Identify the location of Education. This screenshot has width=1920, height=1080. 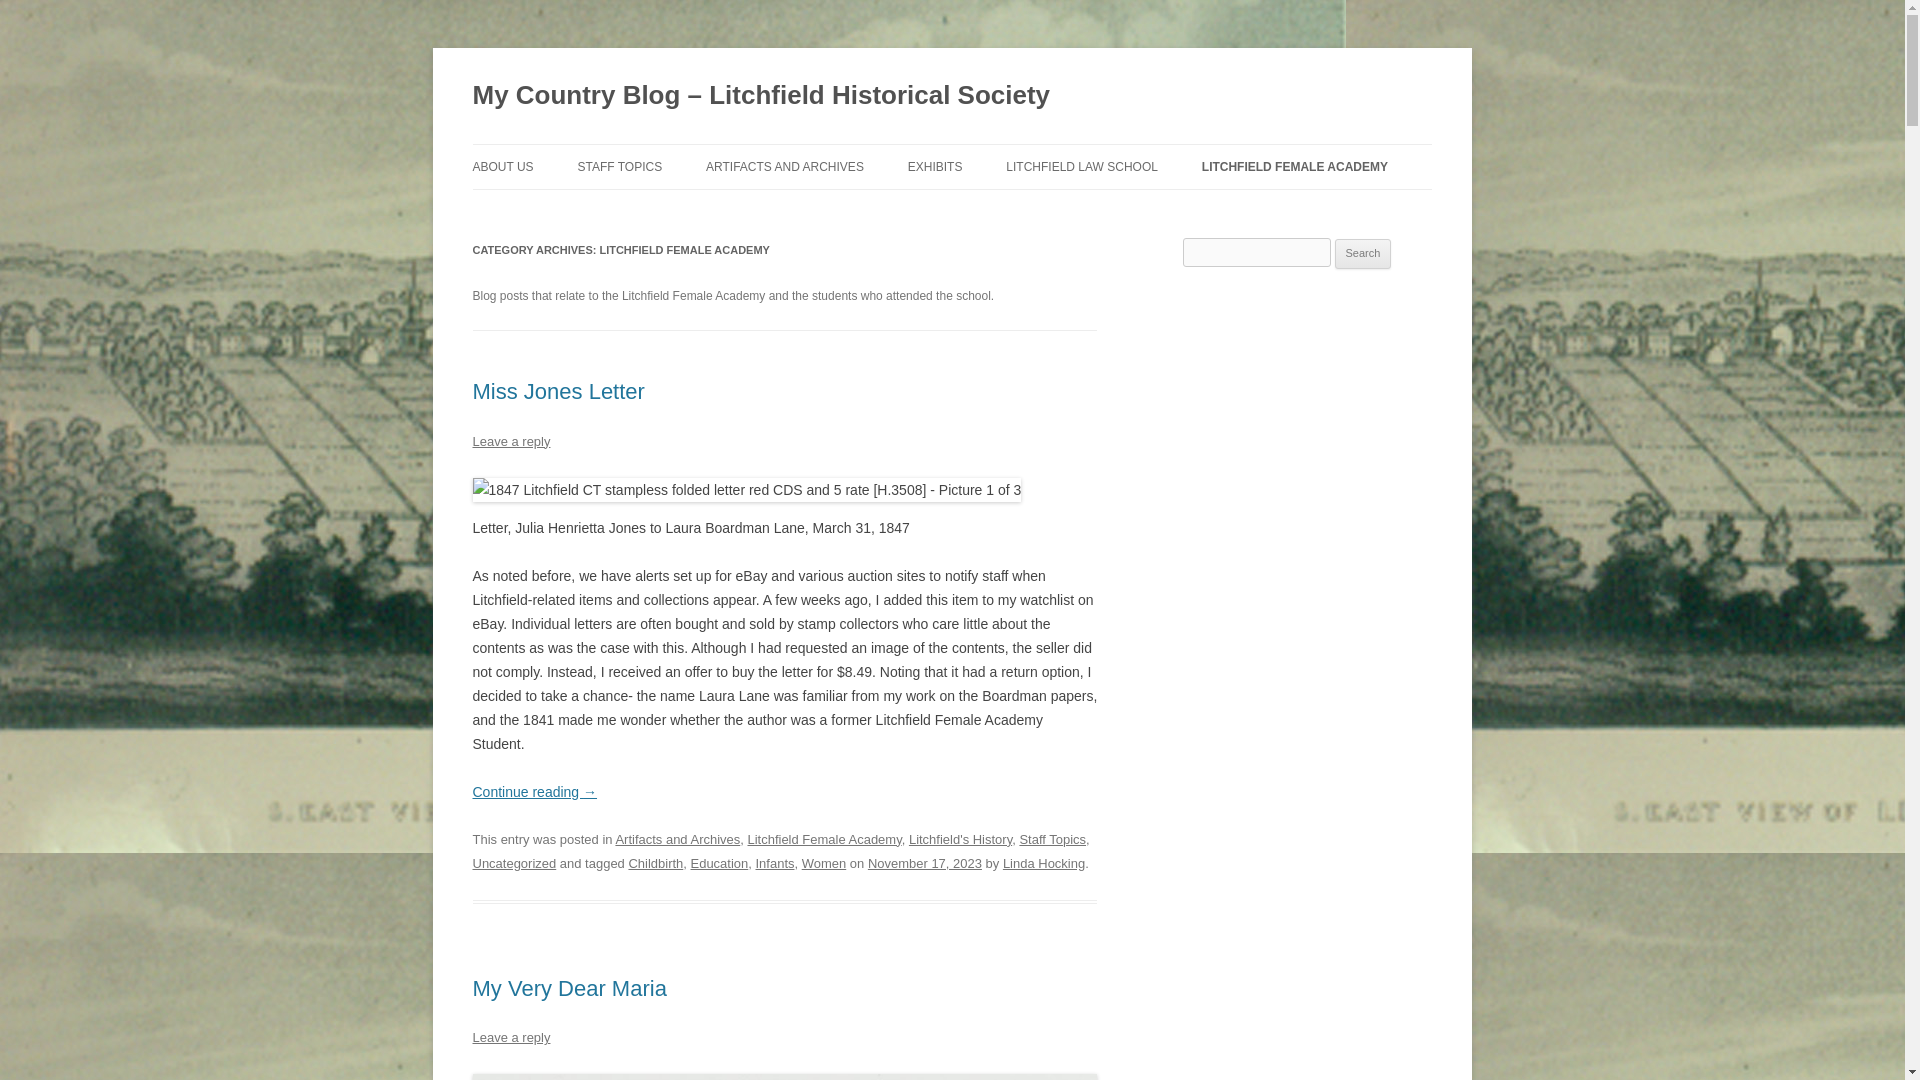
(720, 863).